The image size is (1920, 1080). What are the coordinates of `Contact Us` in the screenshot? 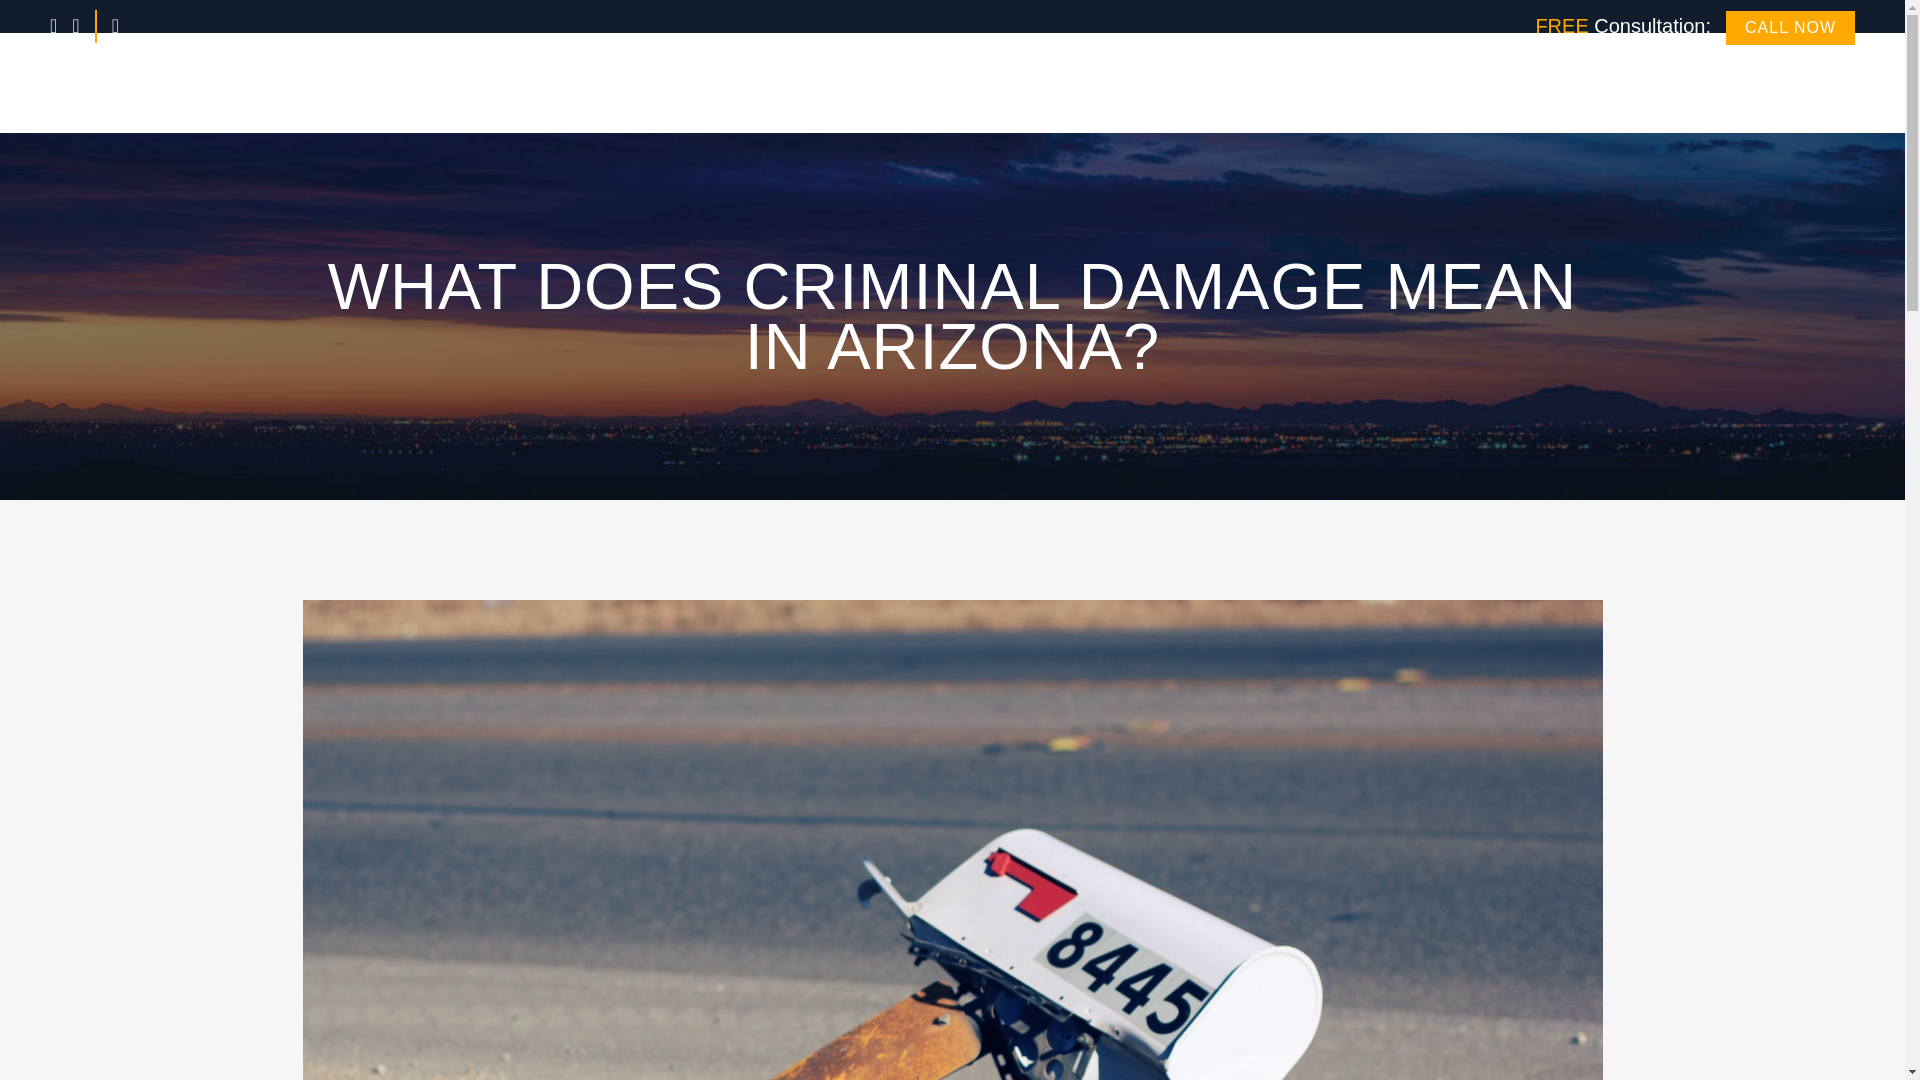 It's located at (1808, 82).